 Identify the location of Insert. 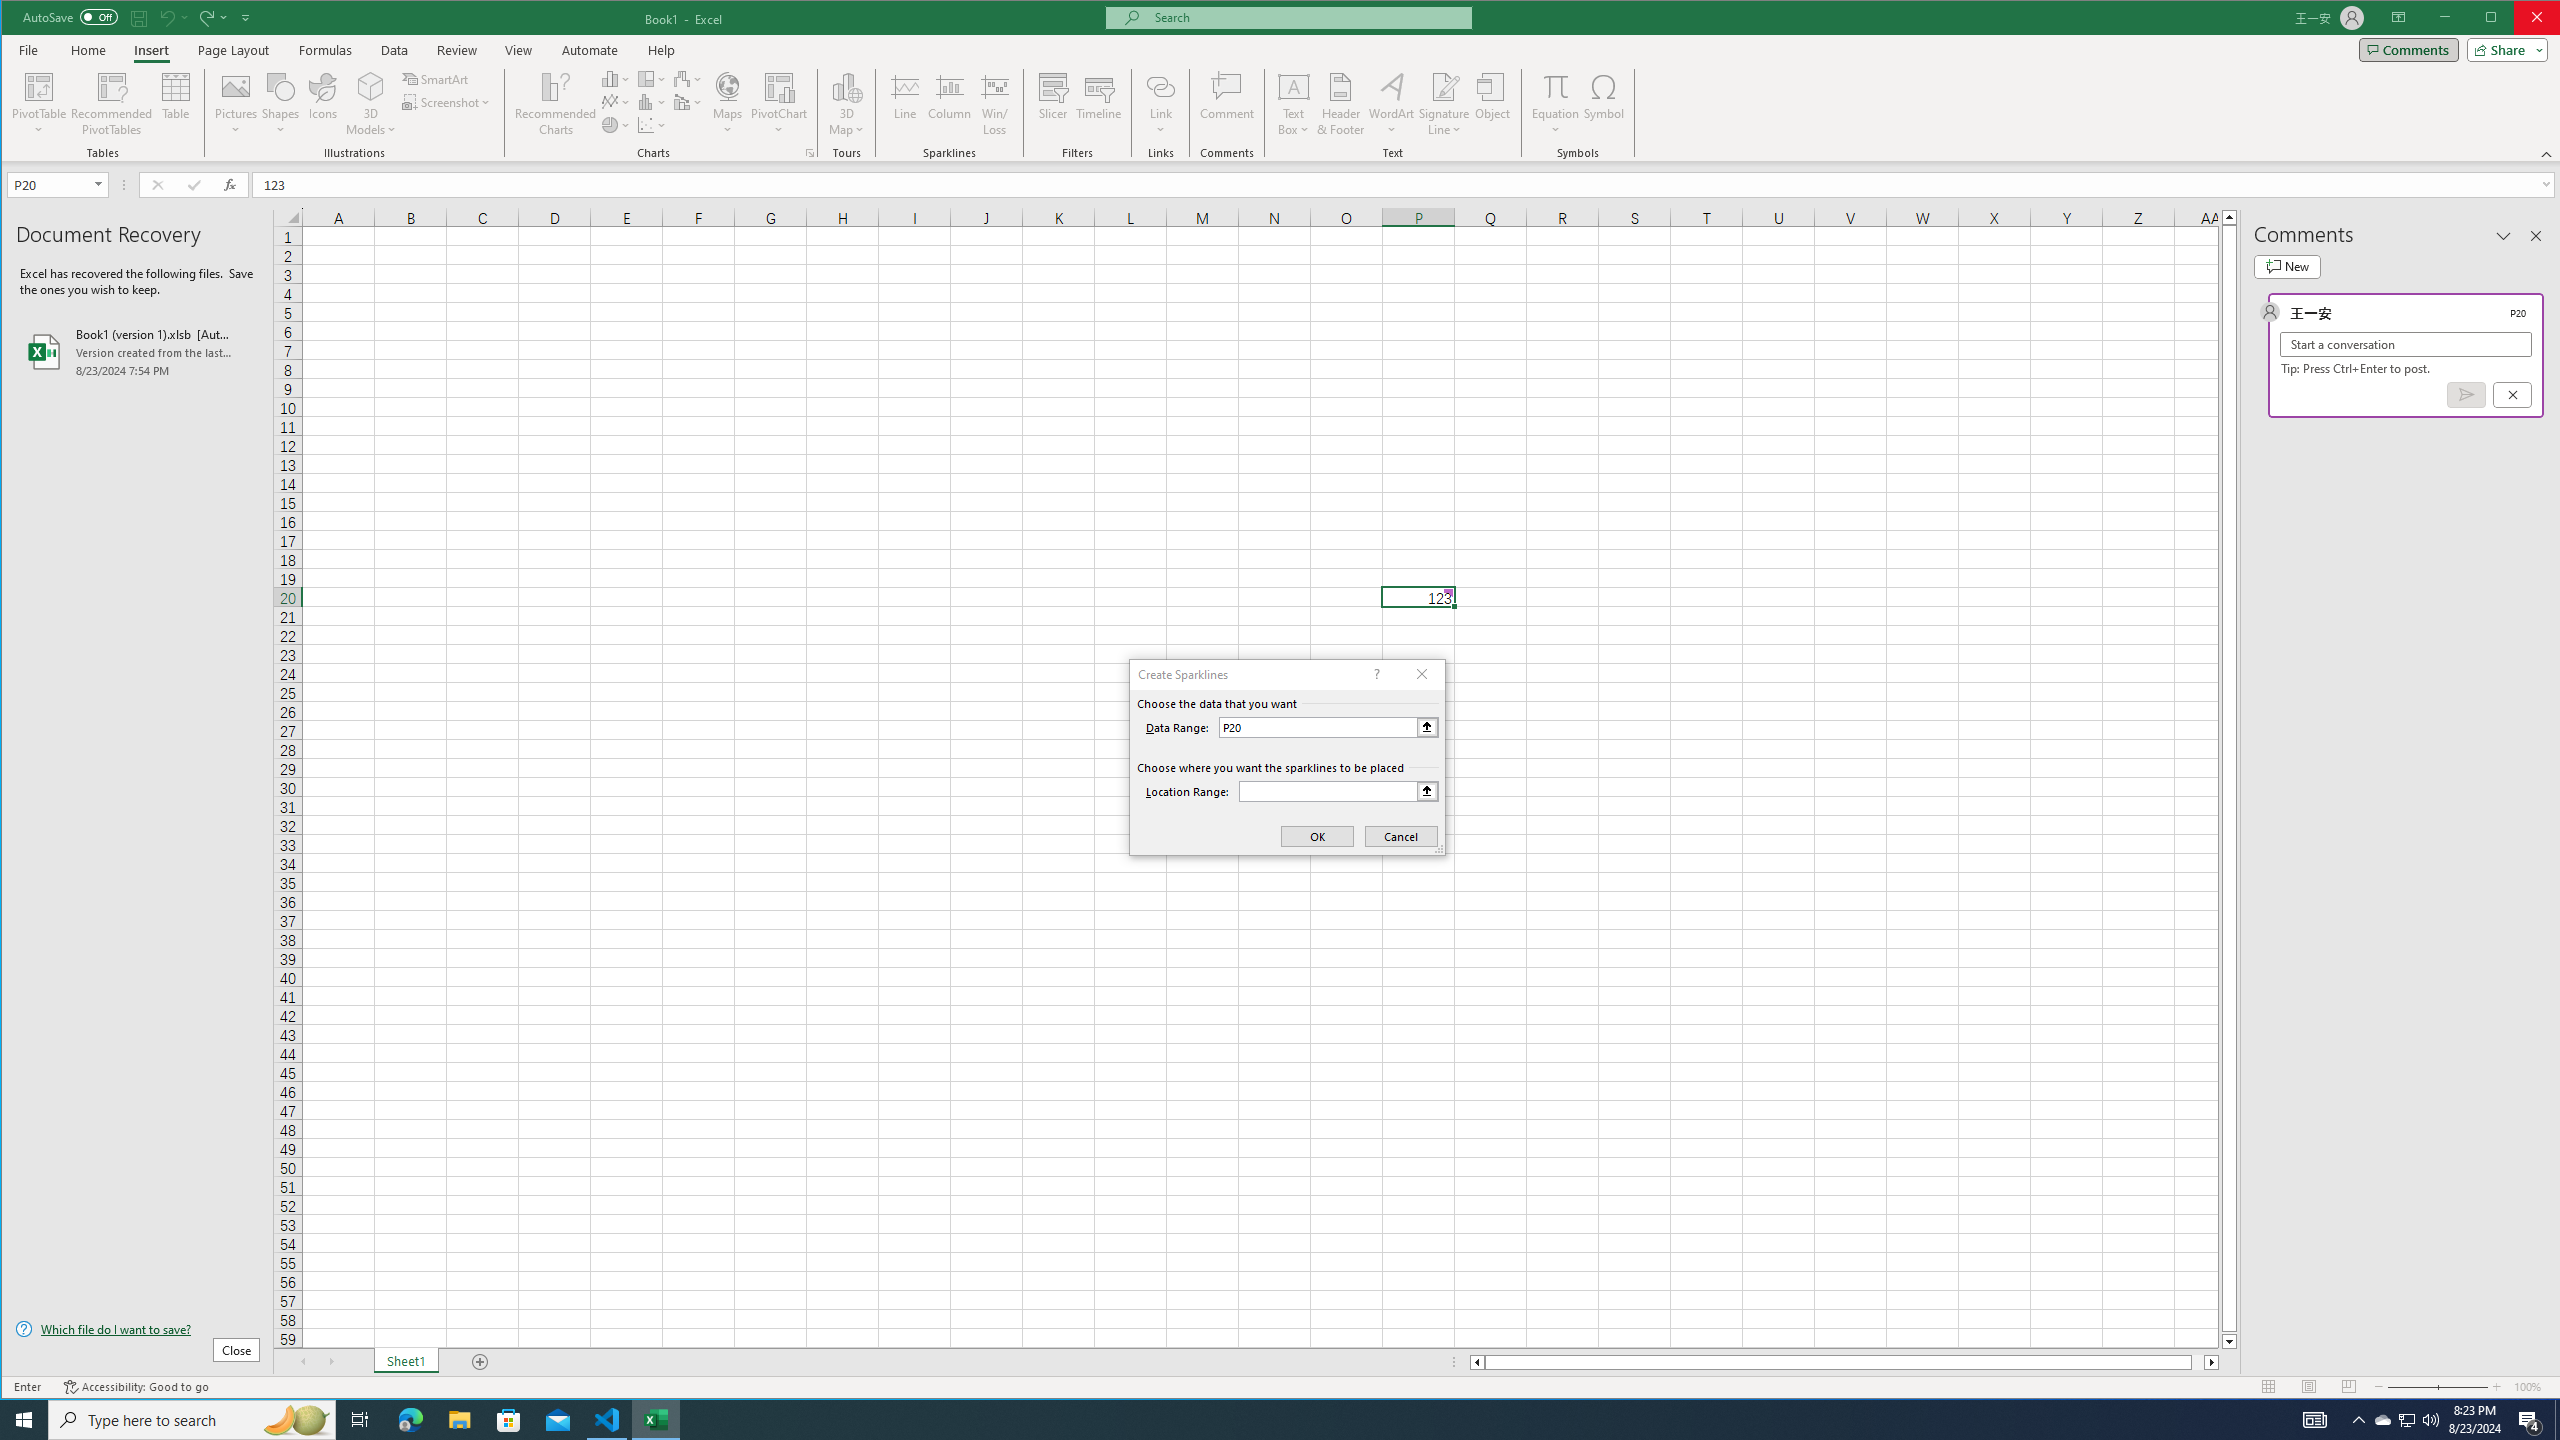
(150, 50).